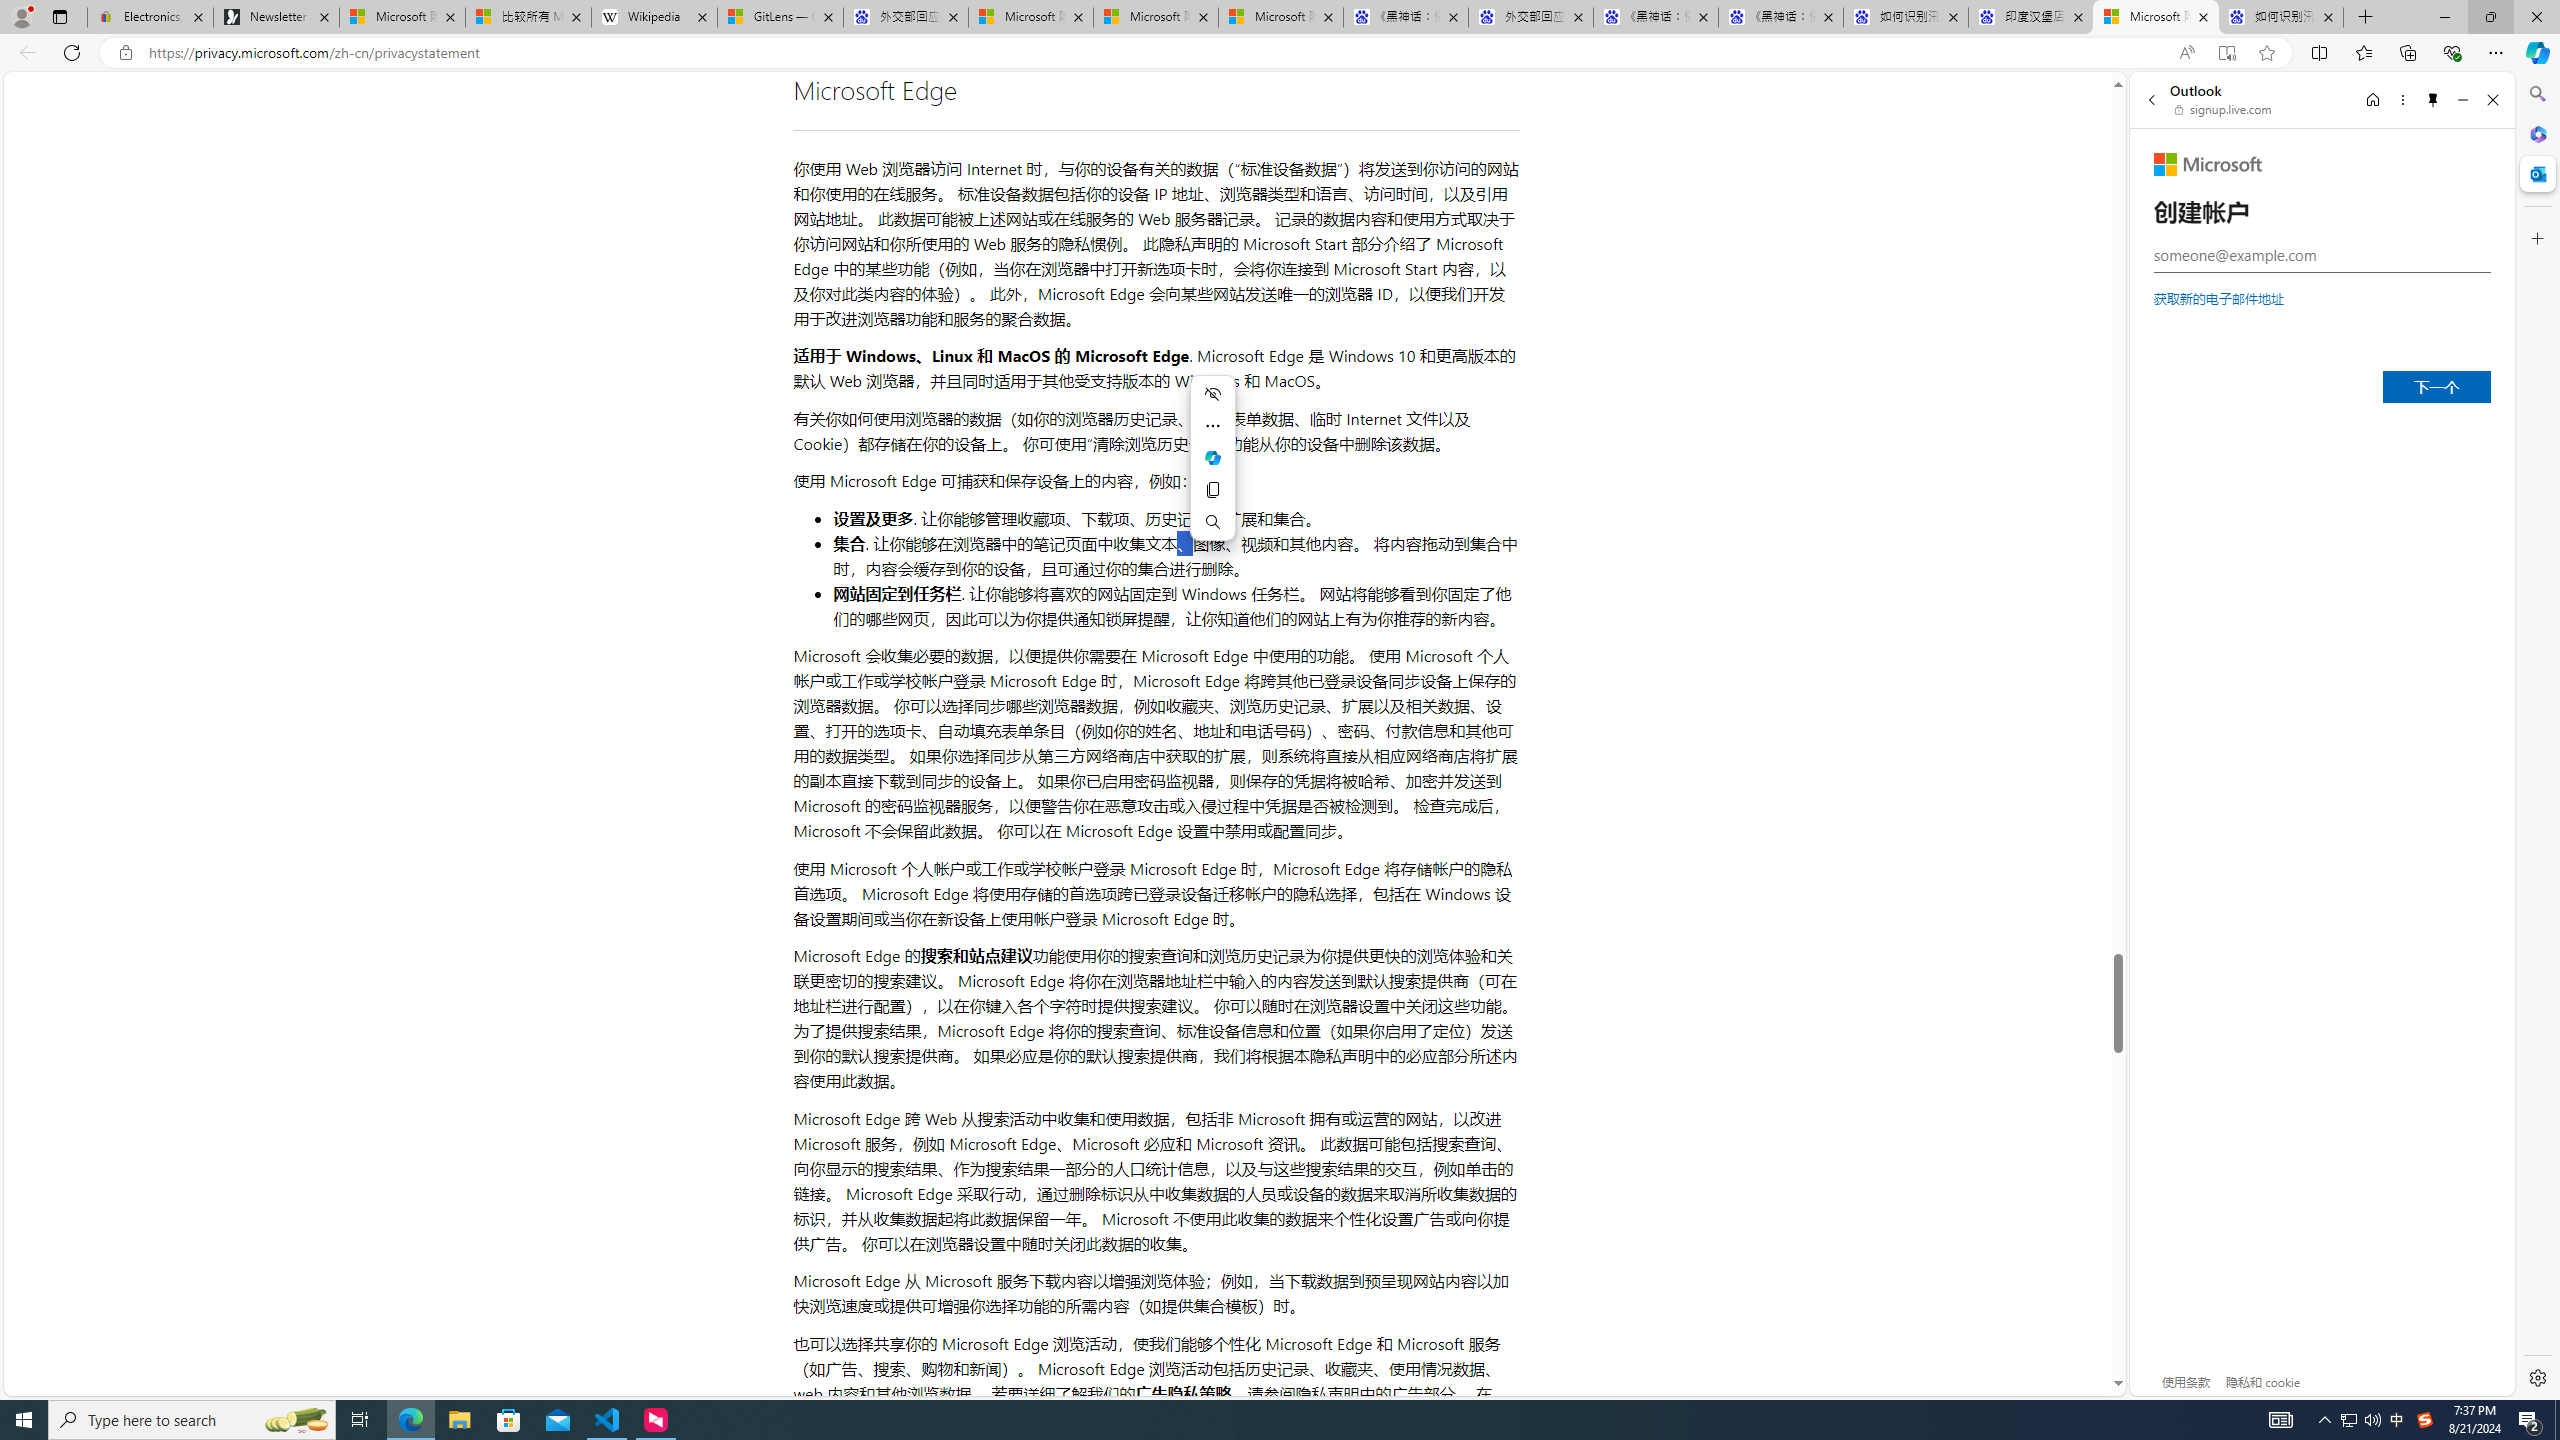 The height and width of the screenshot is (1440, 2560). Describe the element at coordinates (1212, 426) in the screenshot. I see `More actions` at that location.